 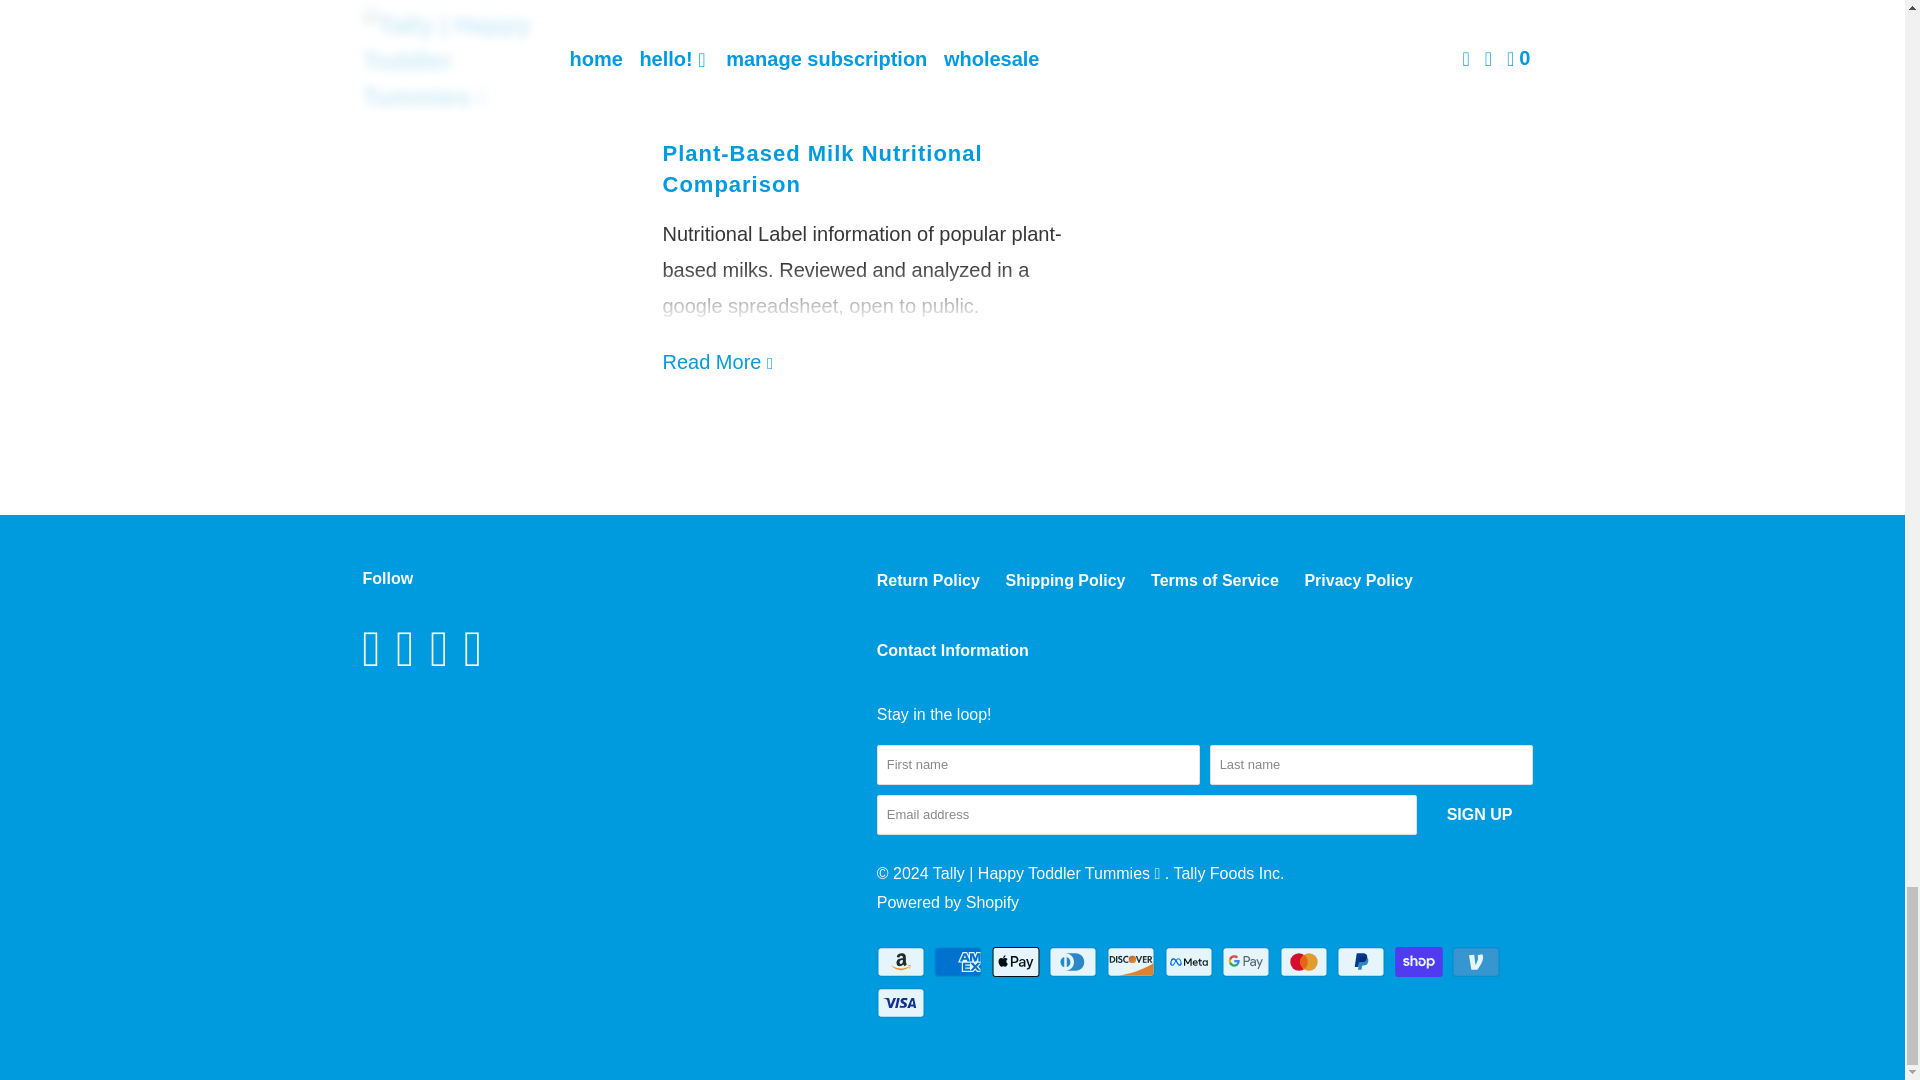 I want to click on Visa, so click(x=903, y=1003).